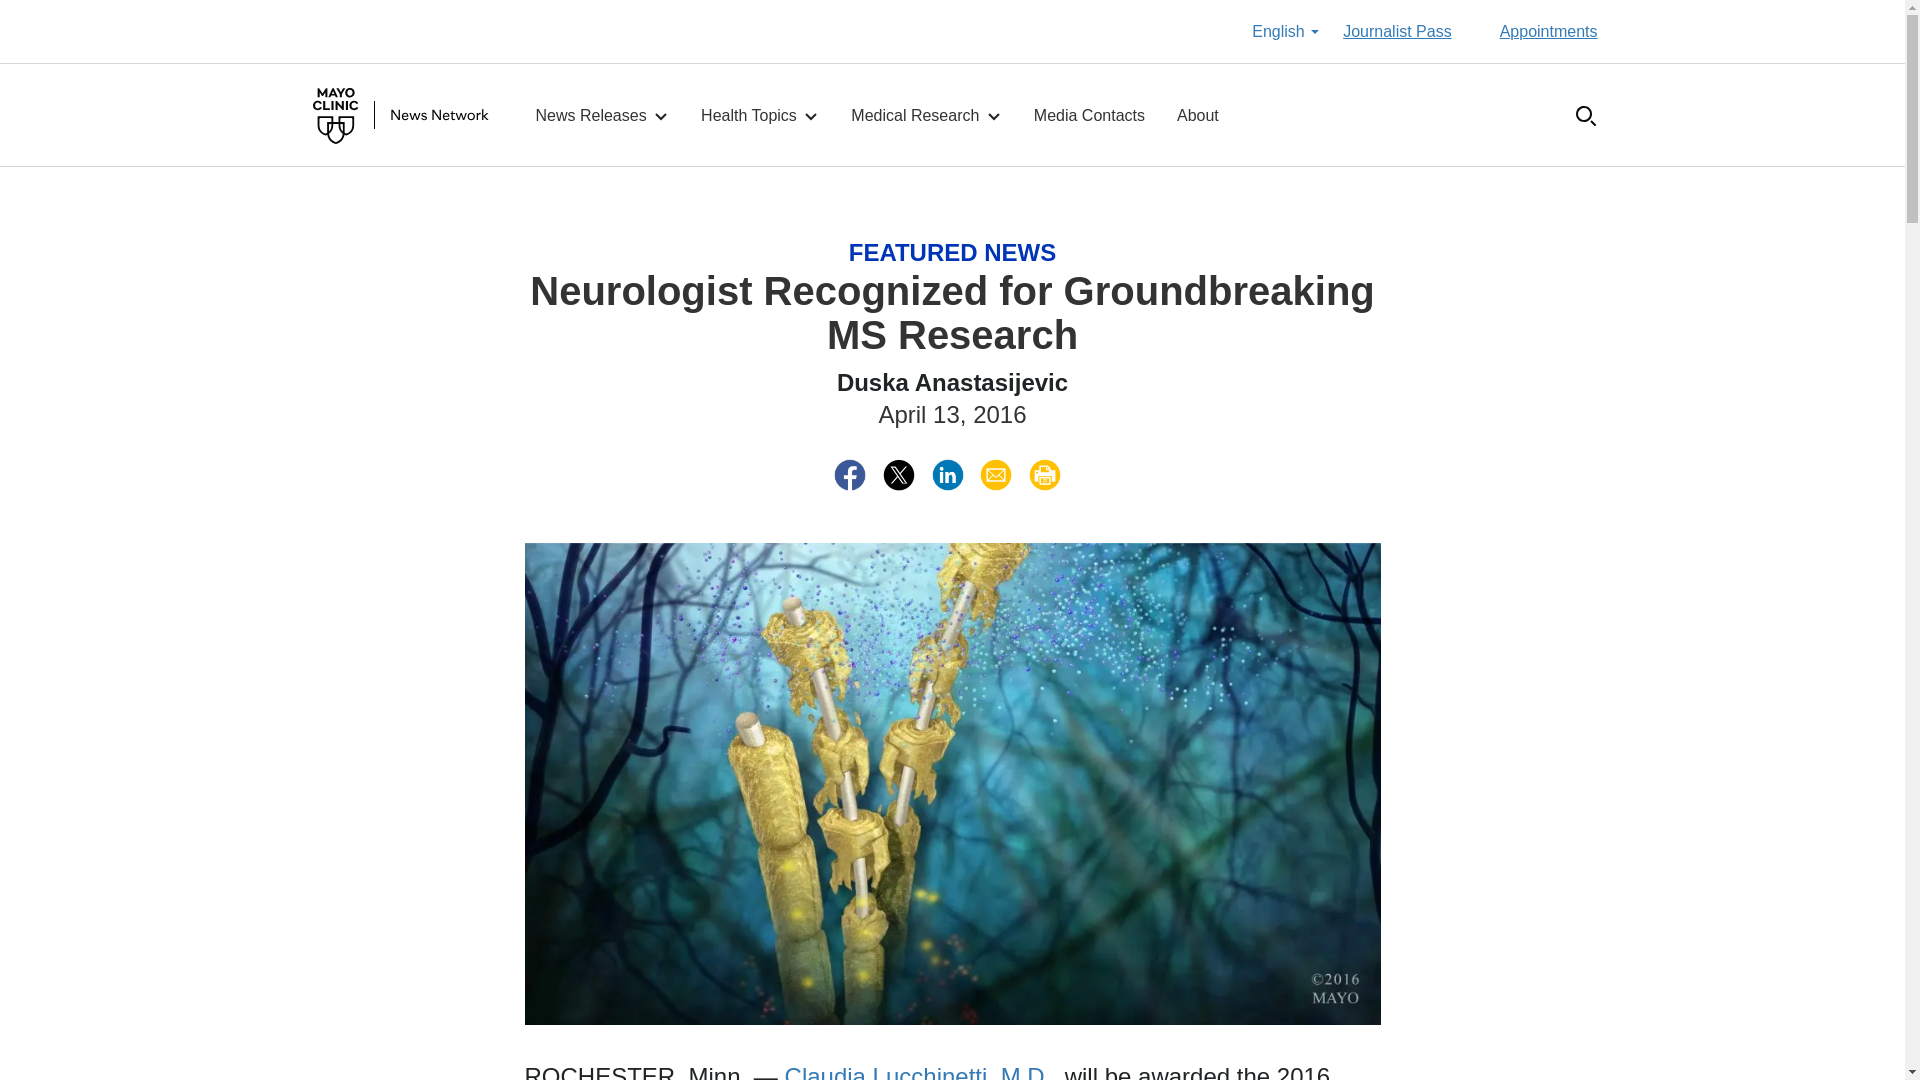 The height and width of the screenshot is (1080, 1920). What do you see at coordinates (602, 116) in the screenshot?
I see `News Releases` at bounding box center [602, 116].